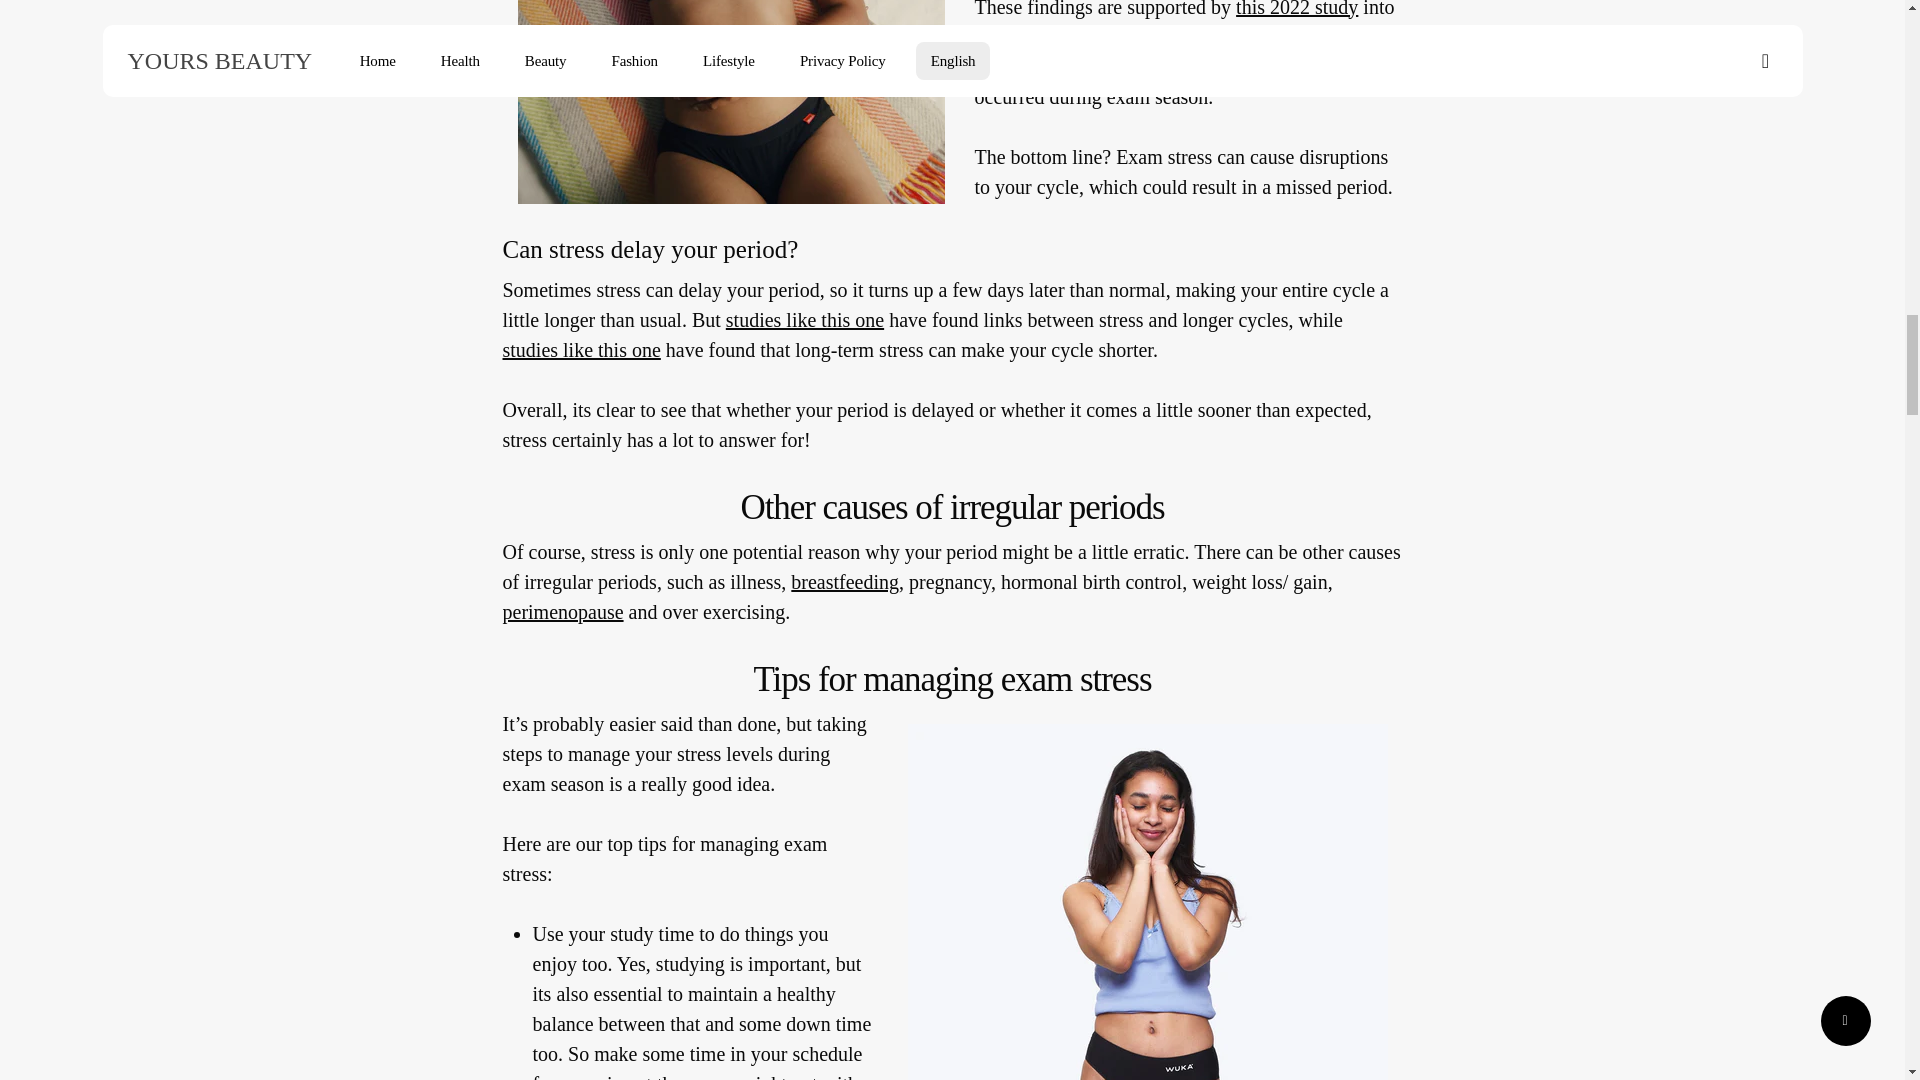 This screenshot has width=1920, height=1080. I want to click on perimenopause, so click(562, 616).